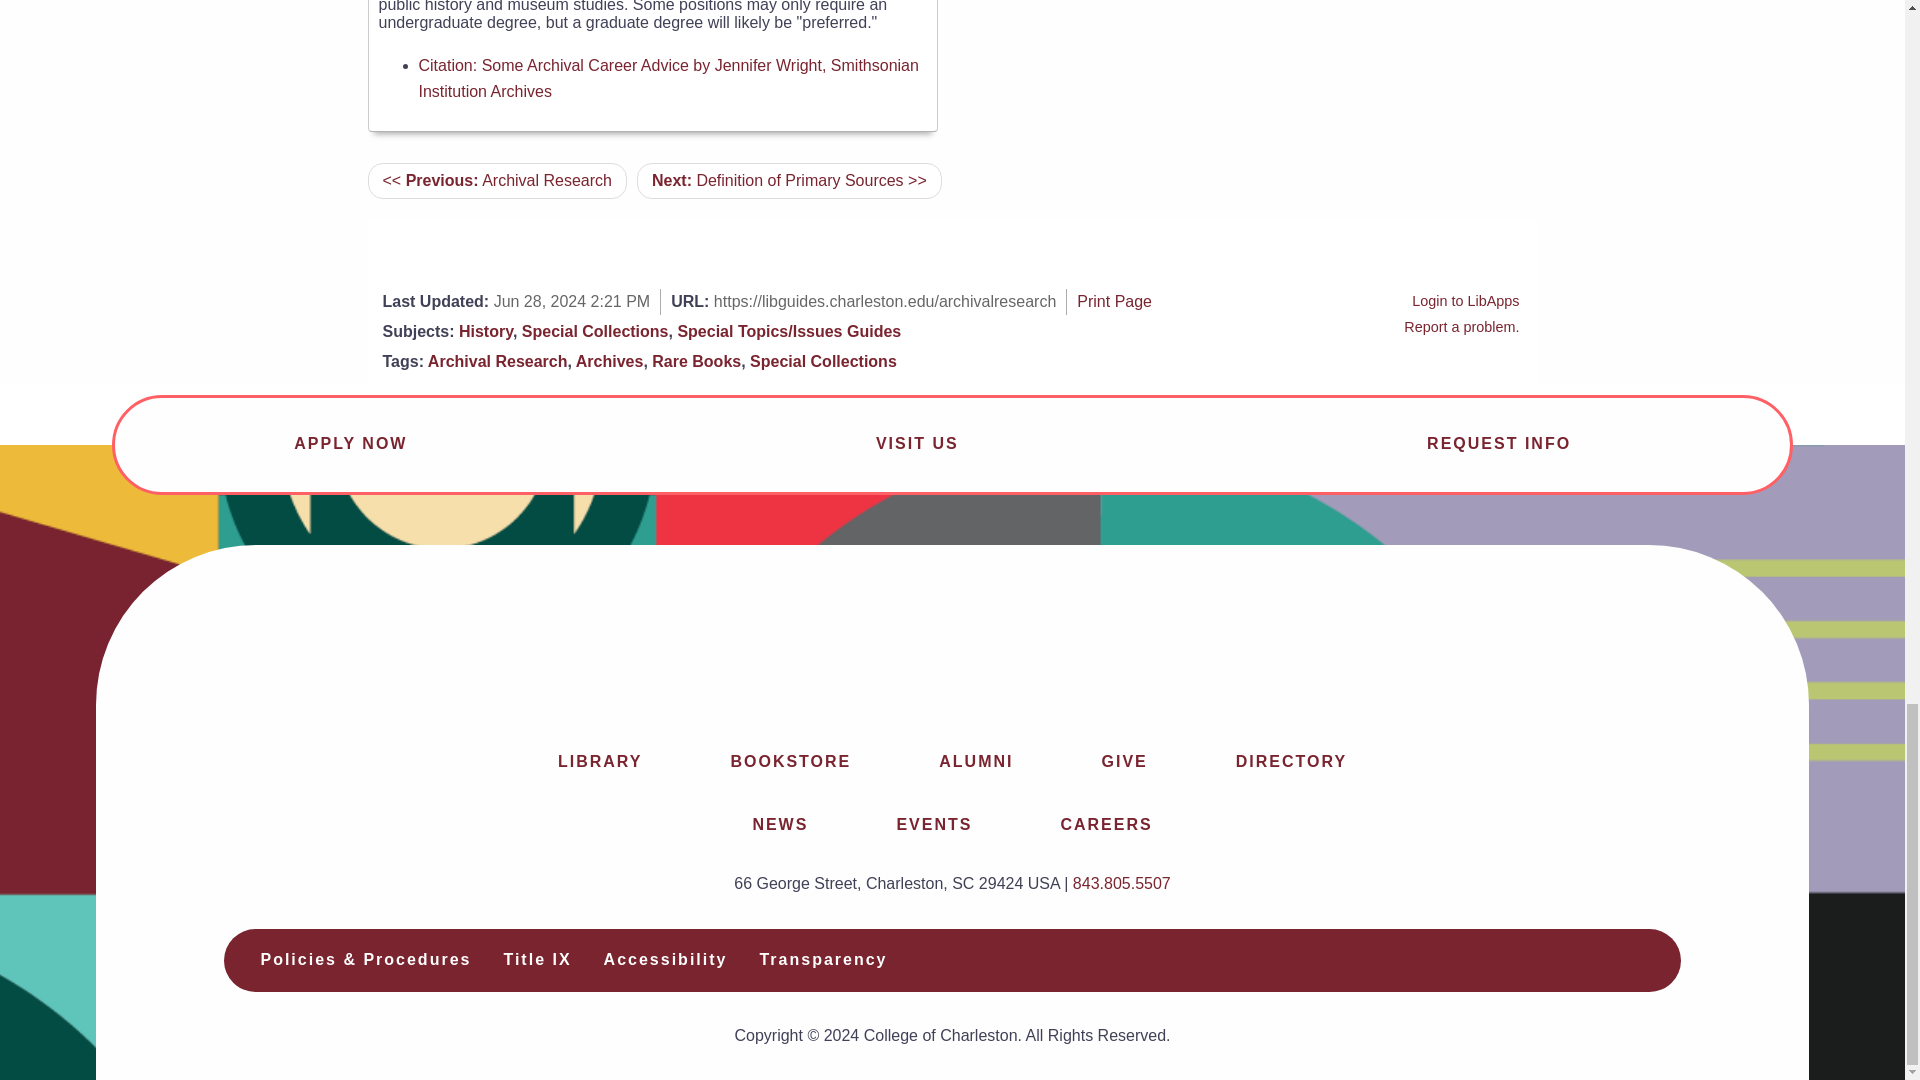  Describe the element at coordinates (696, 362) in the screenshot. I see `Rare Books` at that location.